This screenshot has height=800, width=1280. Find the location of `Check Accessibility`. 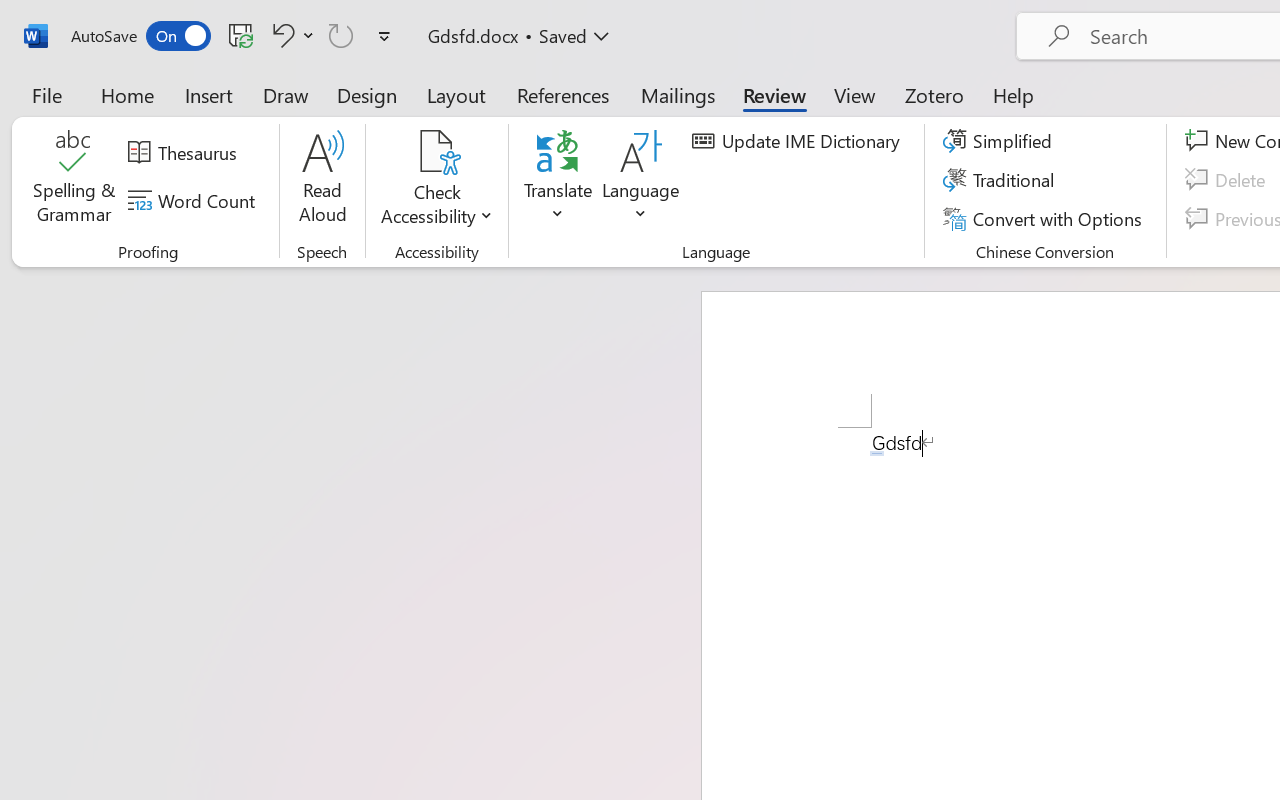

Check Accessibility is located at coordinates (436, 180).